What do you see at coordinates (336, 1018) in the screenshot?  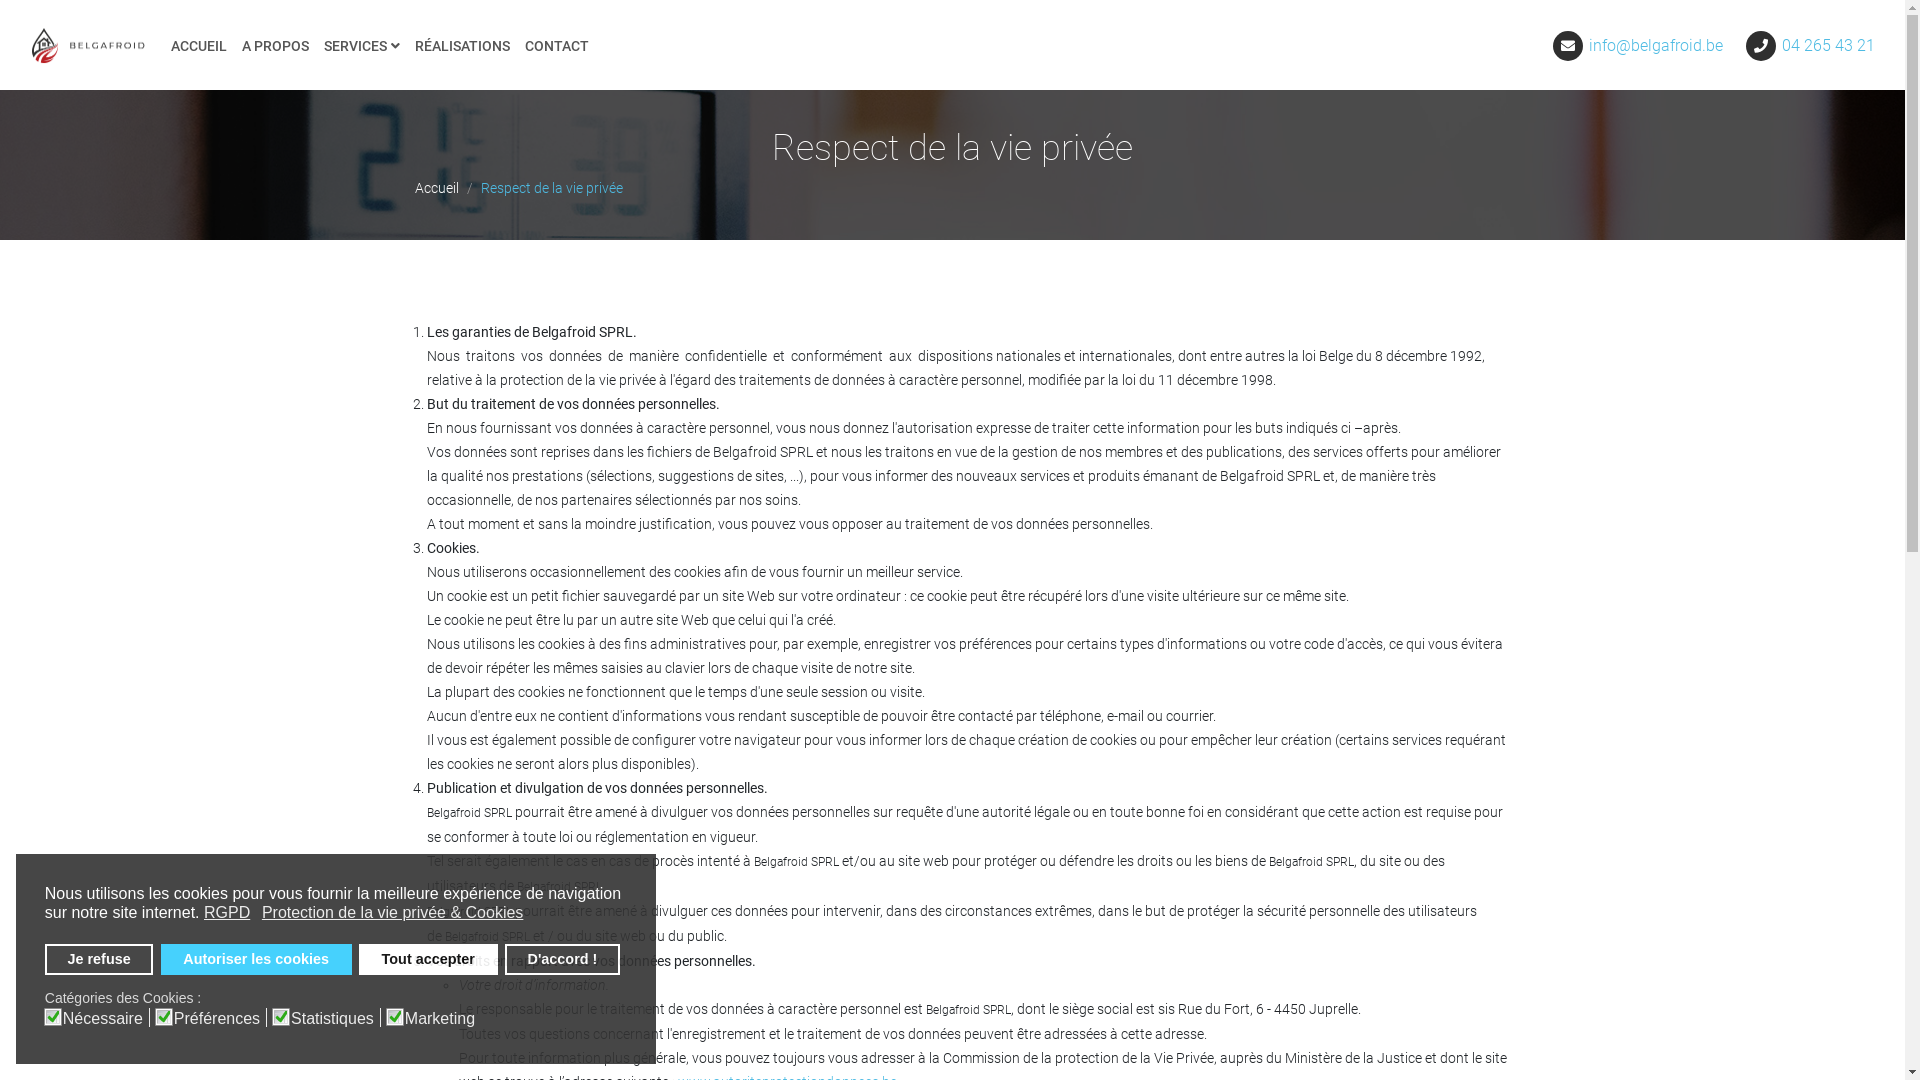 I see `Statistiques` at bounding box center [336, 1018].